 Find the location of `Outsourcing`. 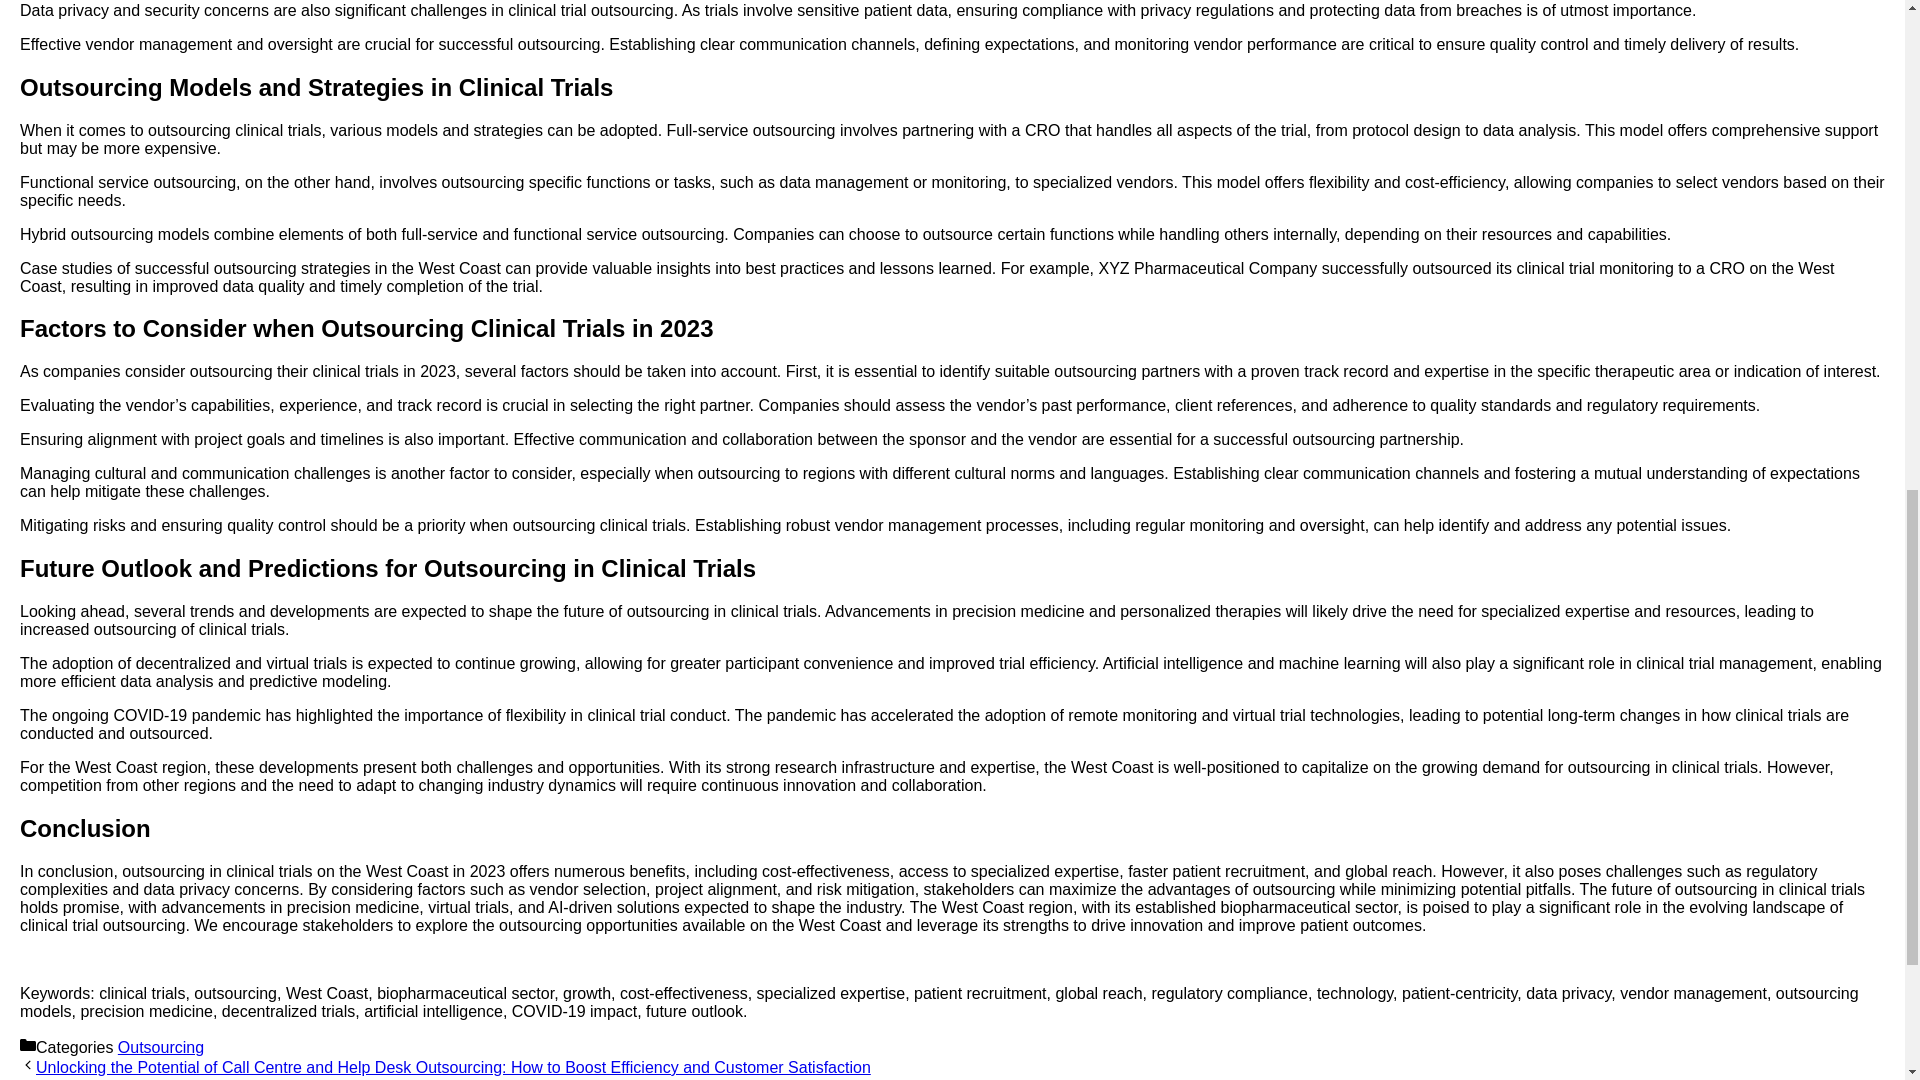

Outsourcing is located at coordinates (160, 1047).